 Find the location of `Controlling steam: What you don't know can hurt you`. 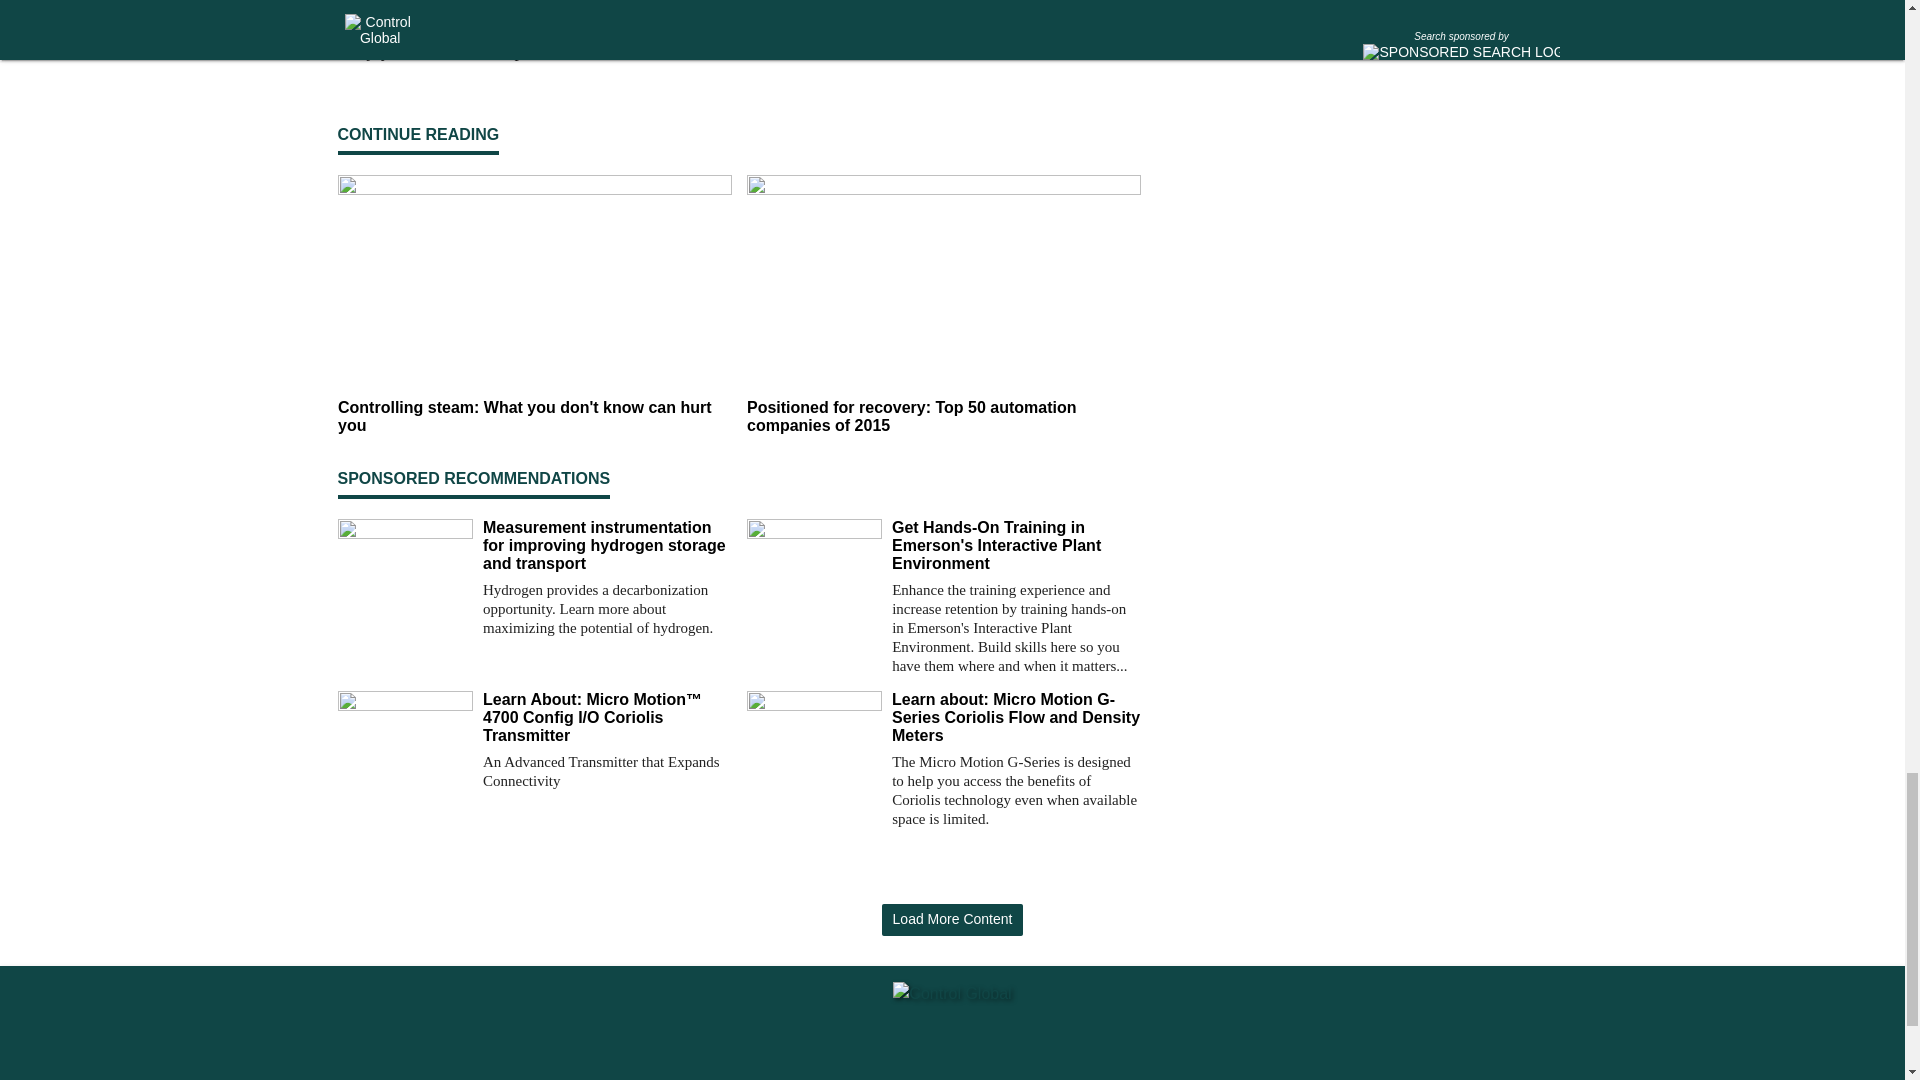

Controlling steam: What you don't know can hurt you is located at coordinates (534, 418).